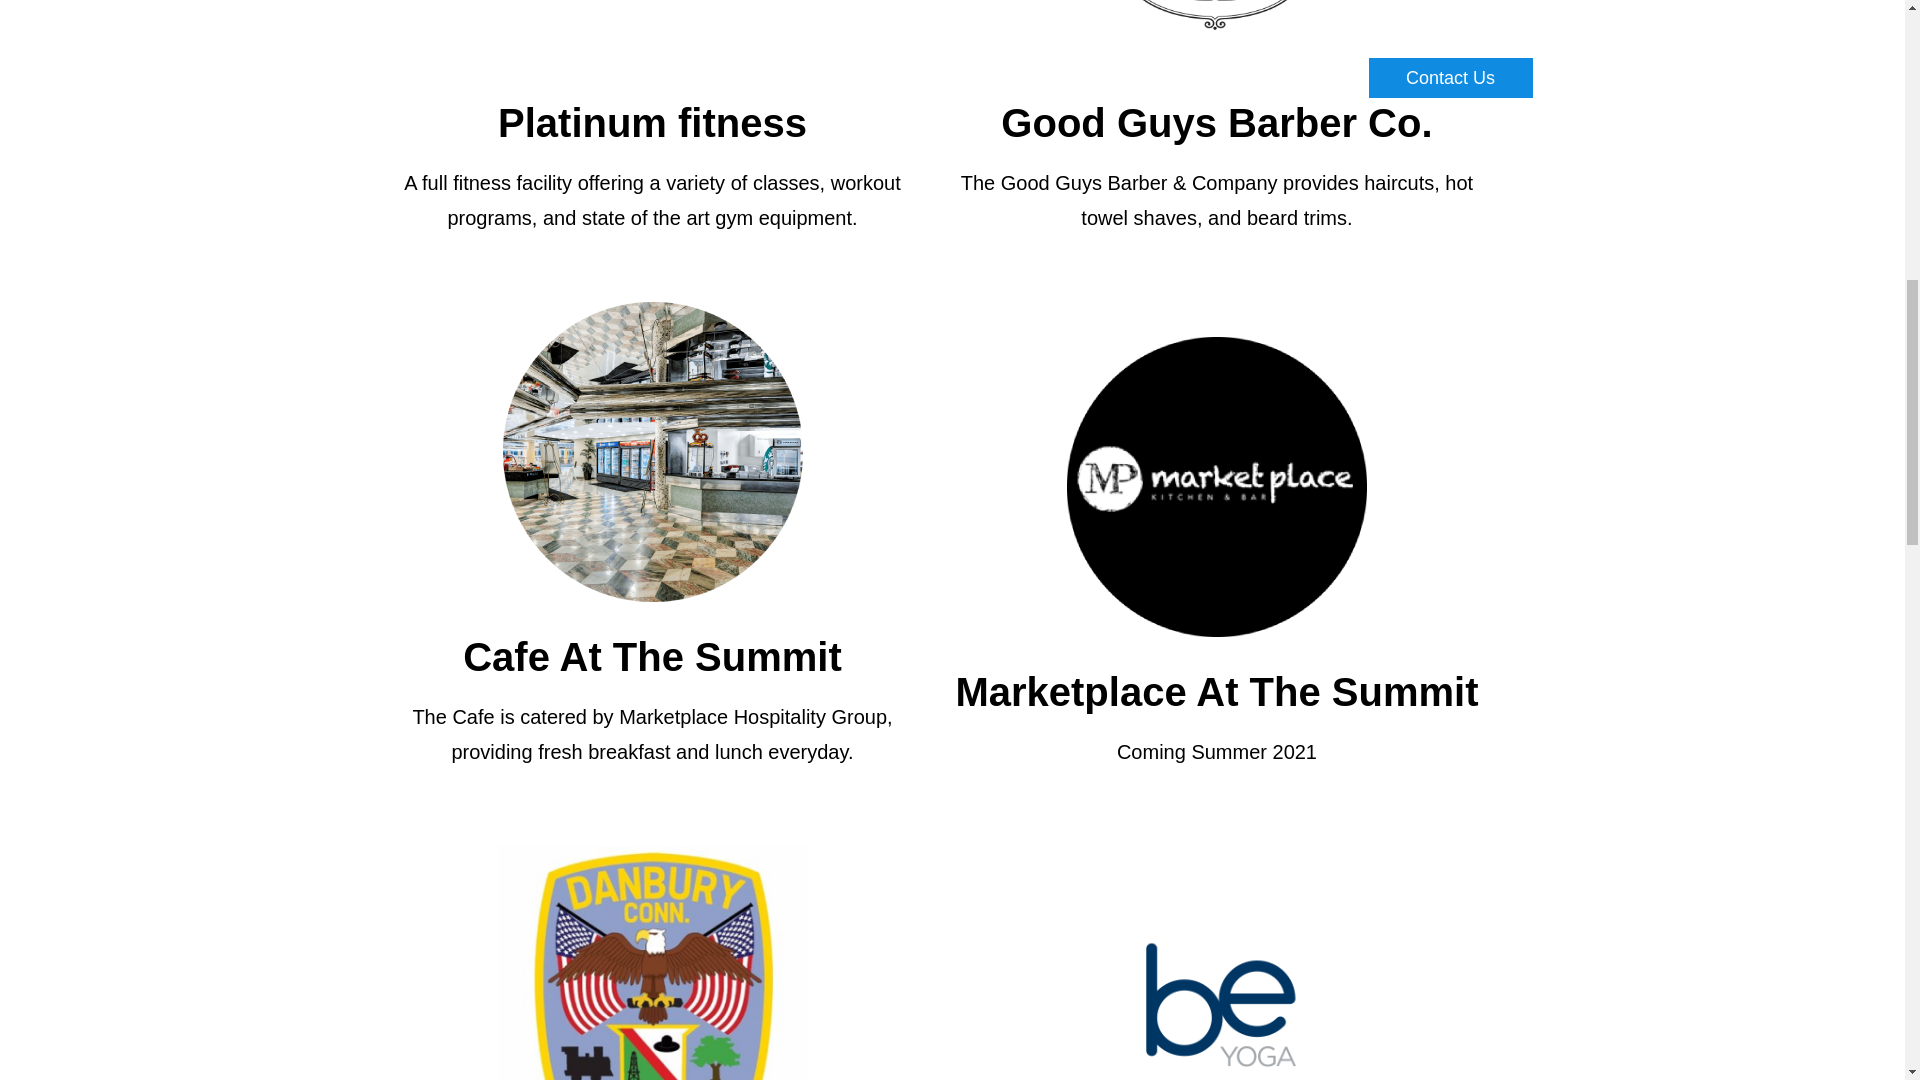 This screenshot has height=1080, width=1920. I want to click on Good Guys Barber Co., so click(1216, 122).